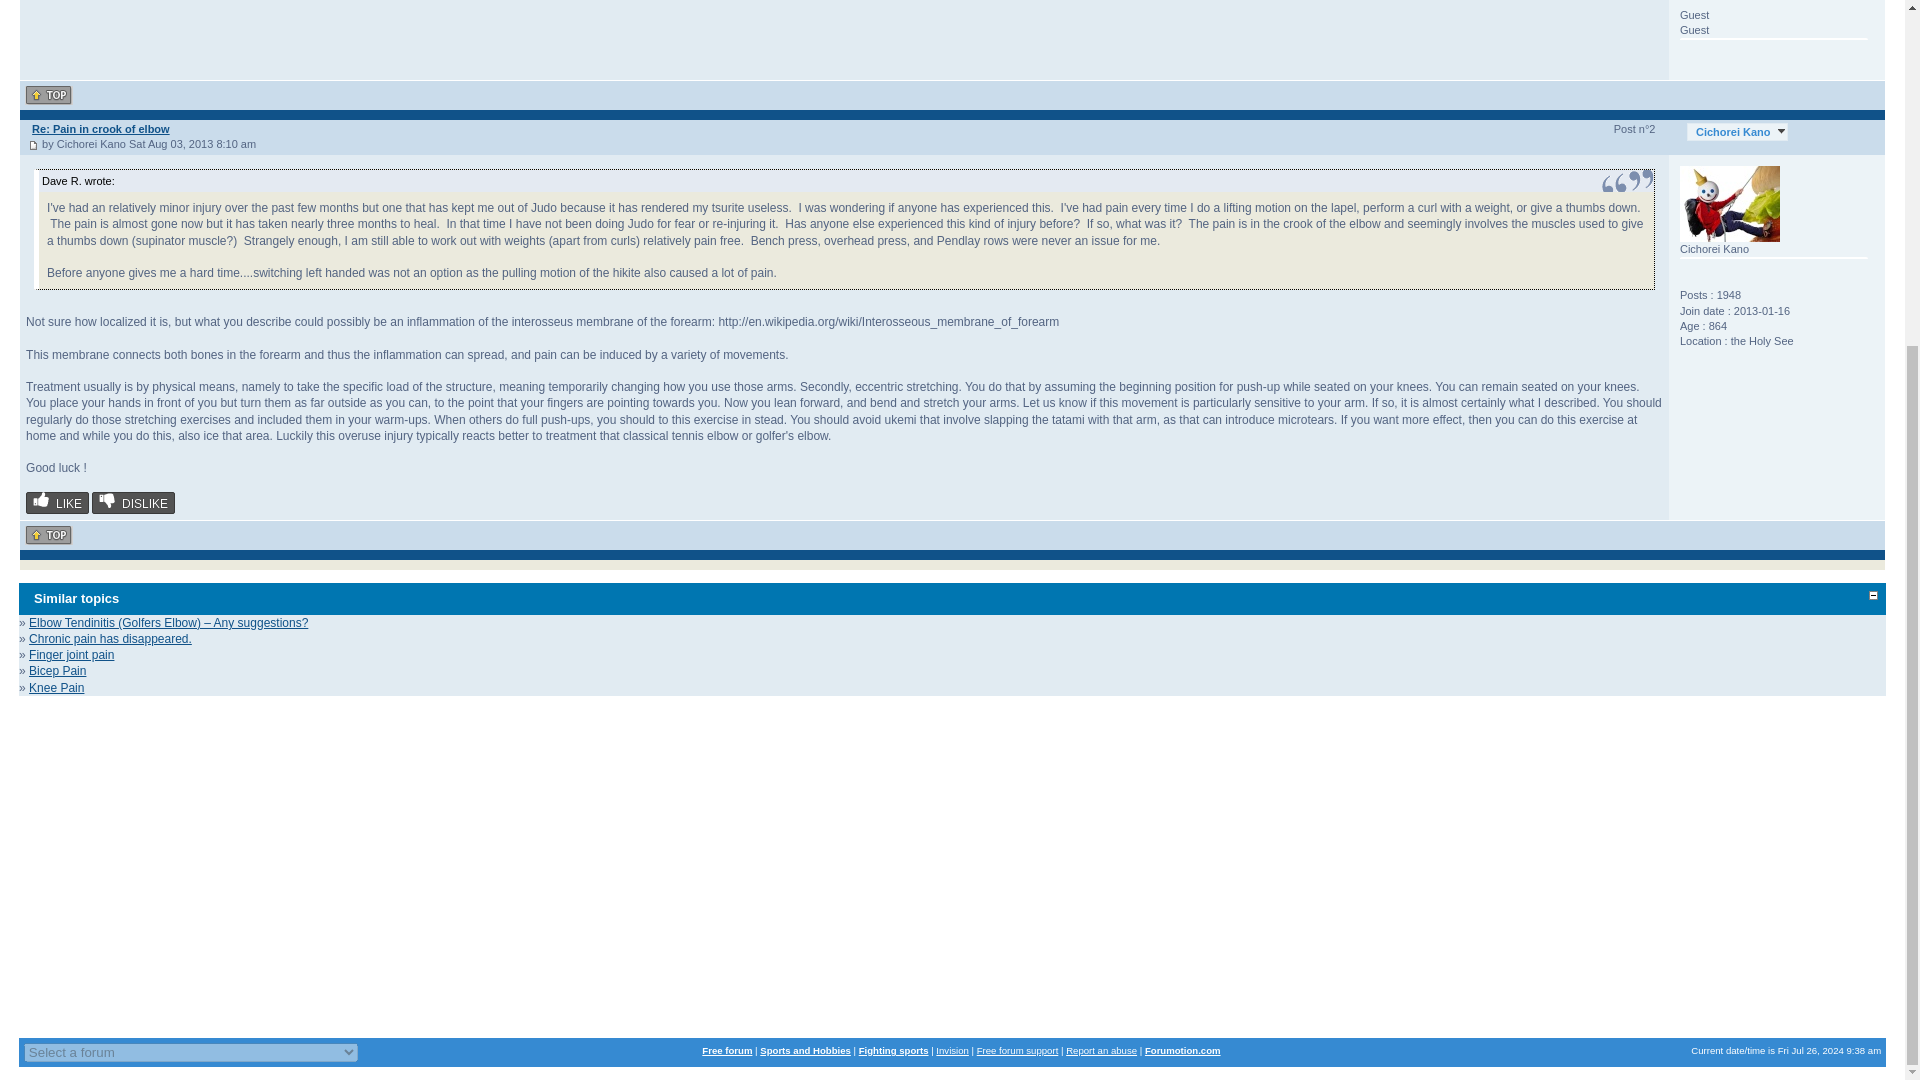 This screenshot has height=1080, width=1920. What do you see at coordinates (952, 1050) in the screenshot?
I see `Invision` at bounding box center [952, 1050].